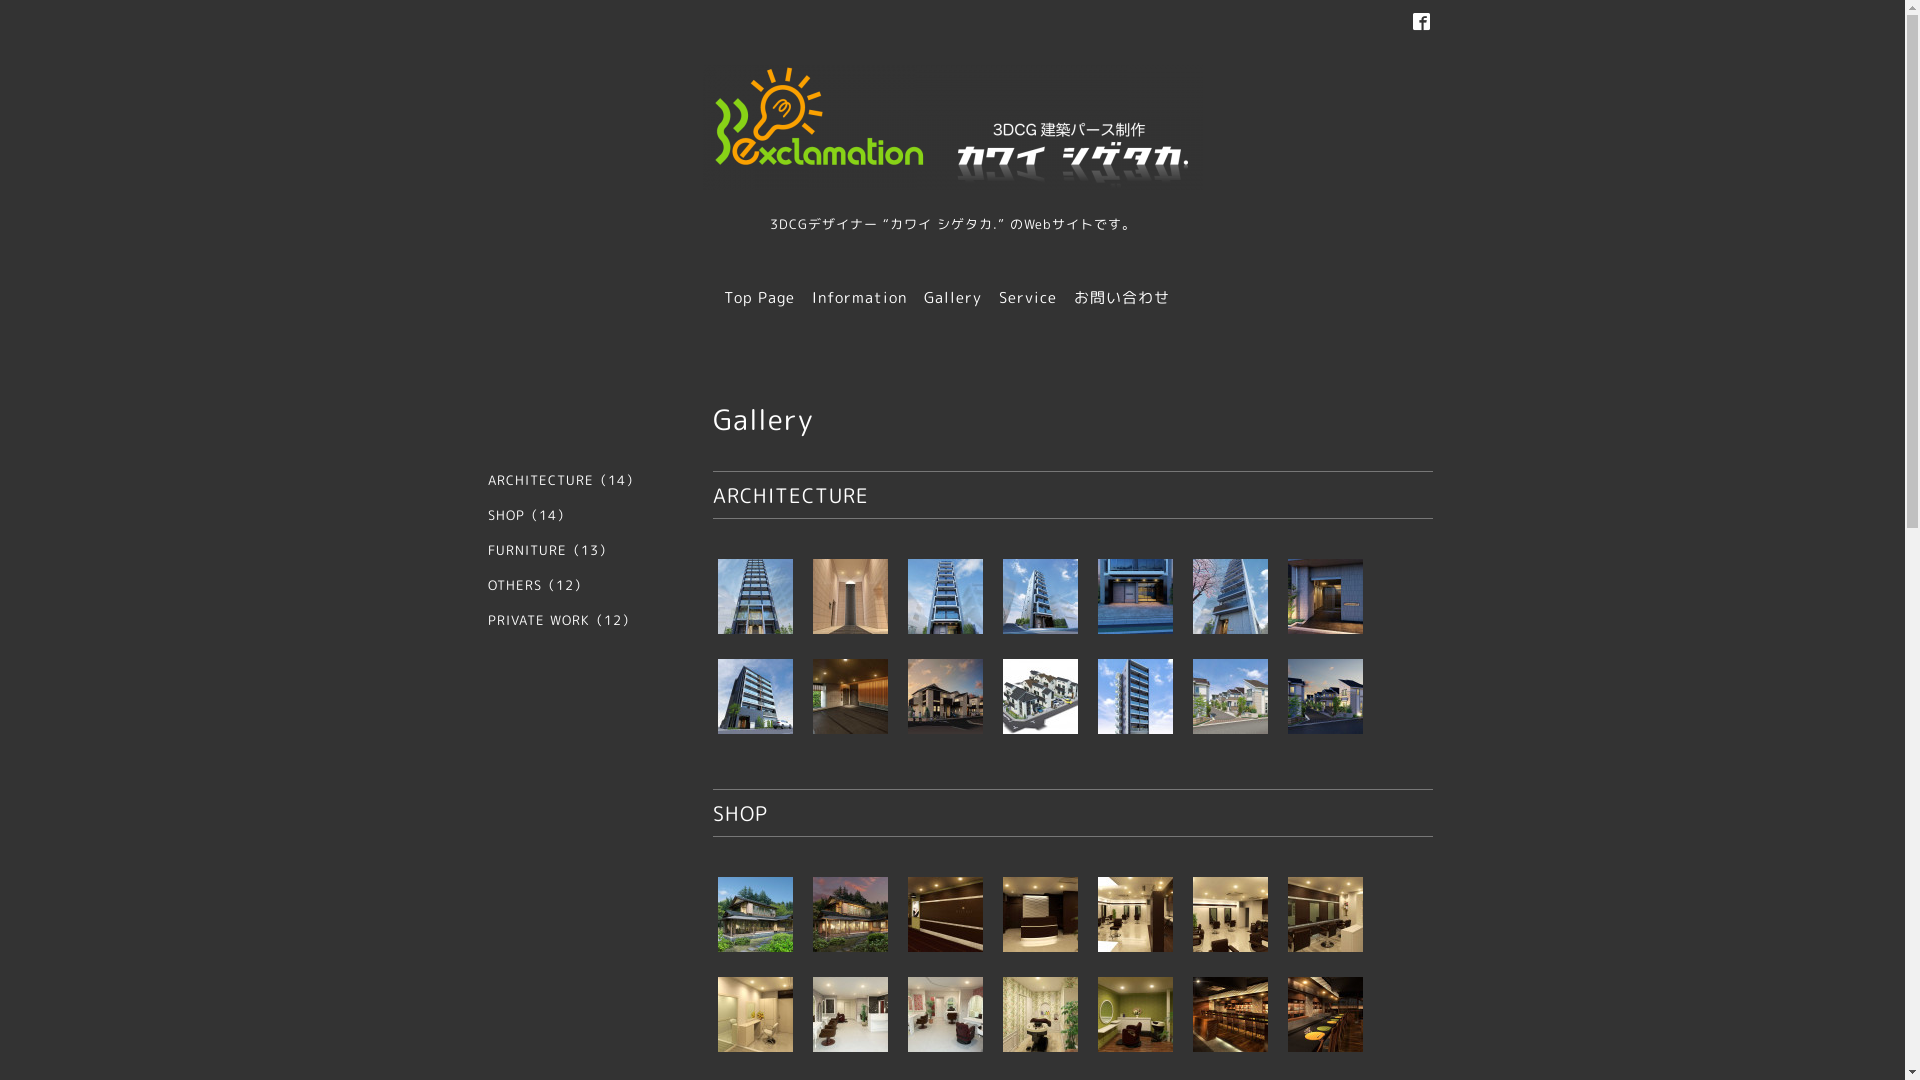 This screenshot has width=1920, height=1080. What do you see at coordinates (790, 494) in the screenshot?
I see `ARCHITECTURE` at bounding box center [790, 494].